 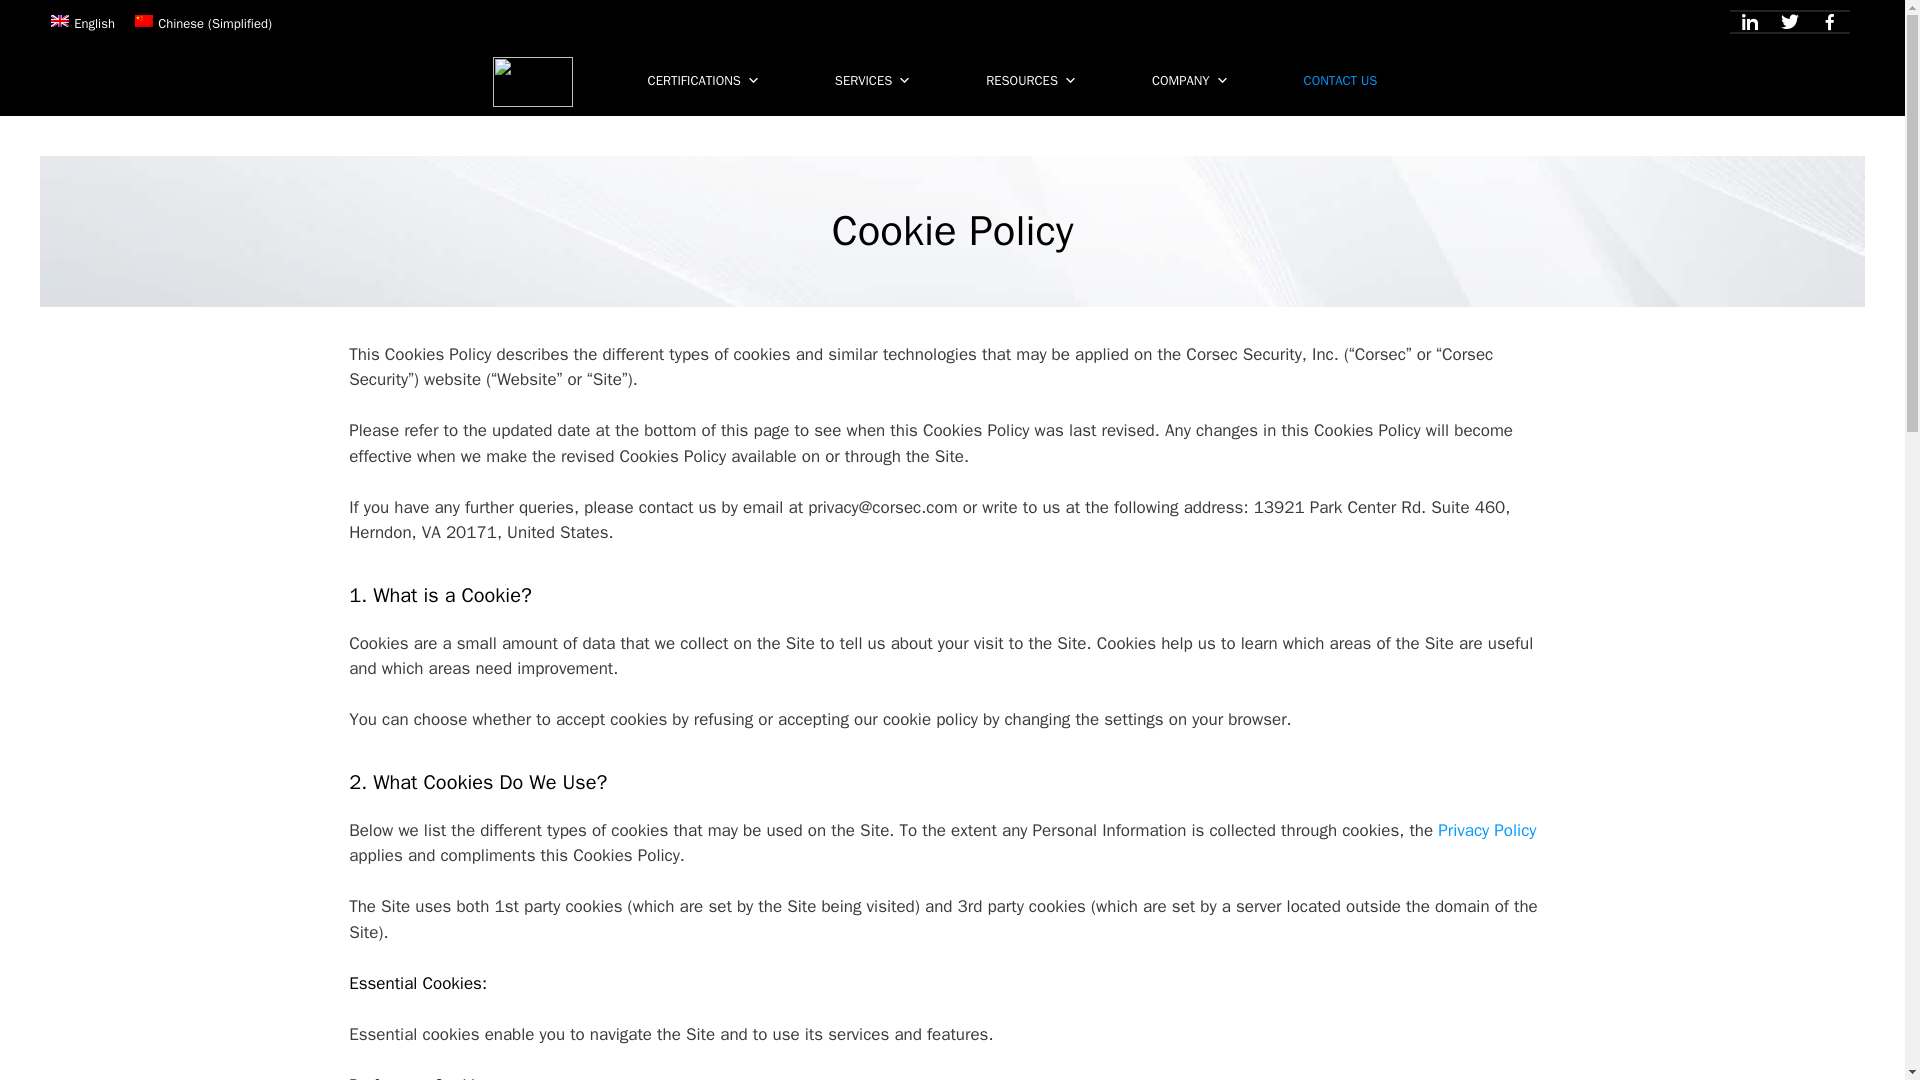 I want to click on English, so click(x=82, y=22).